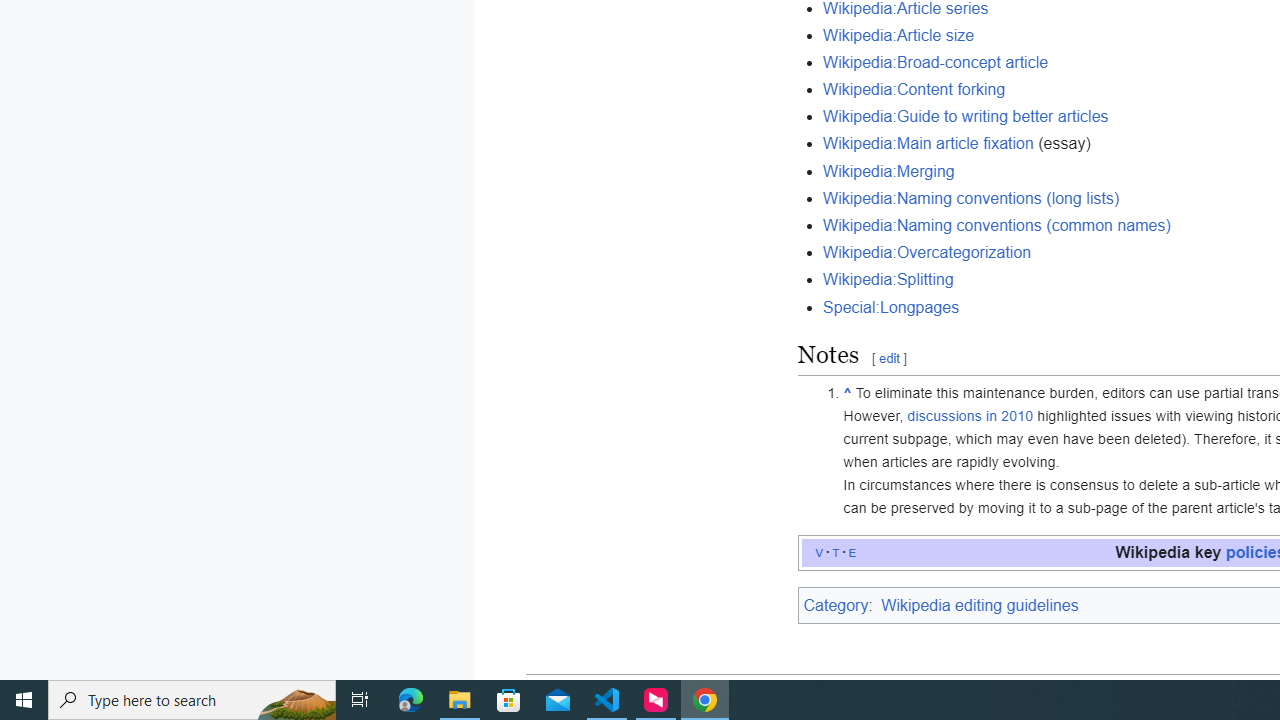  Describe the element at coordinates (936, 62) in the screenshot. I see `Wikipedia:Broad-concept article` at that location.